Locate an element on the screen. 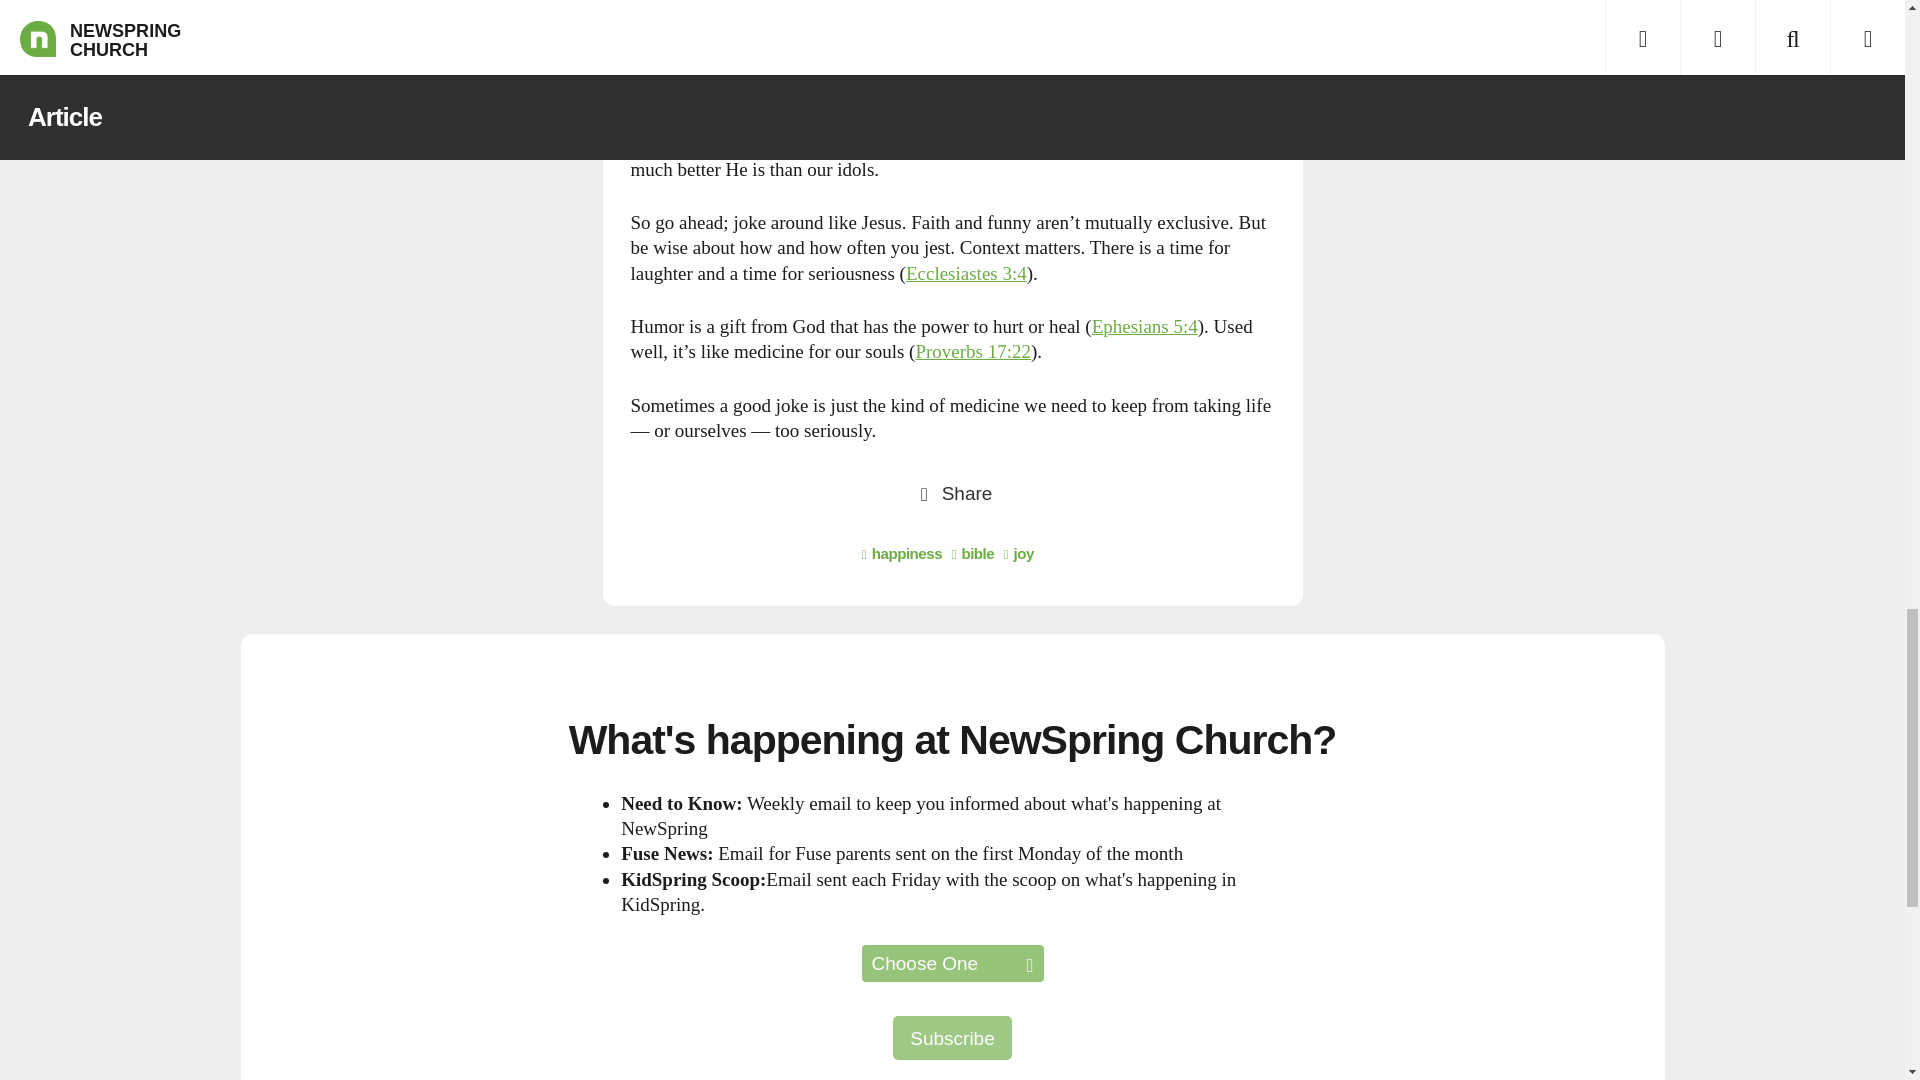  bible is located at coordinates (972, 553).